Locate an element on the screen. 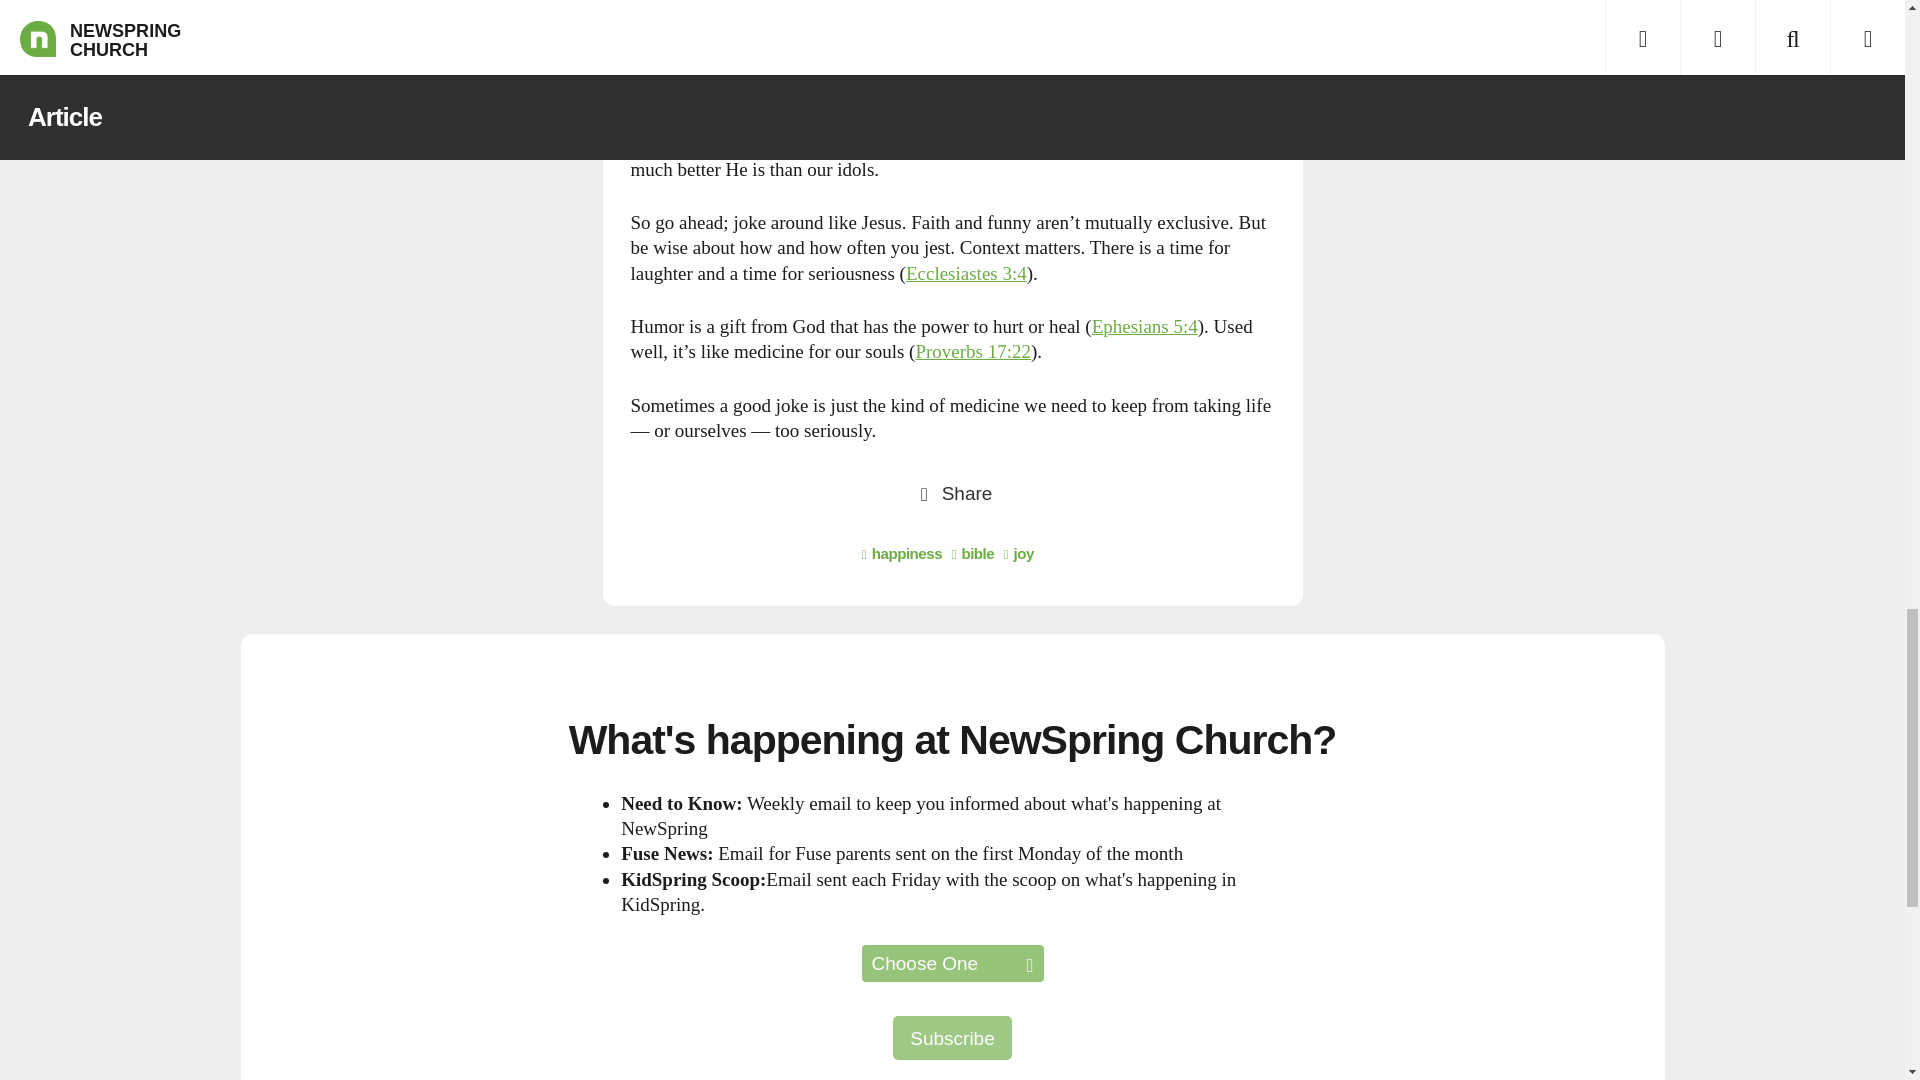  bible is located at coordinates (972, 553).